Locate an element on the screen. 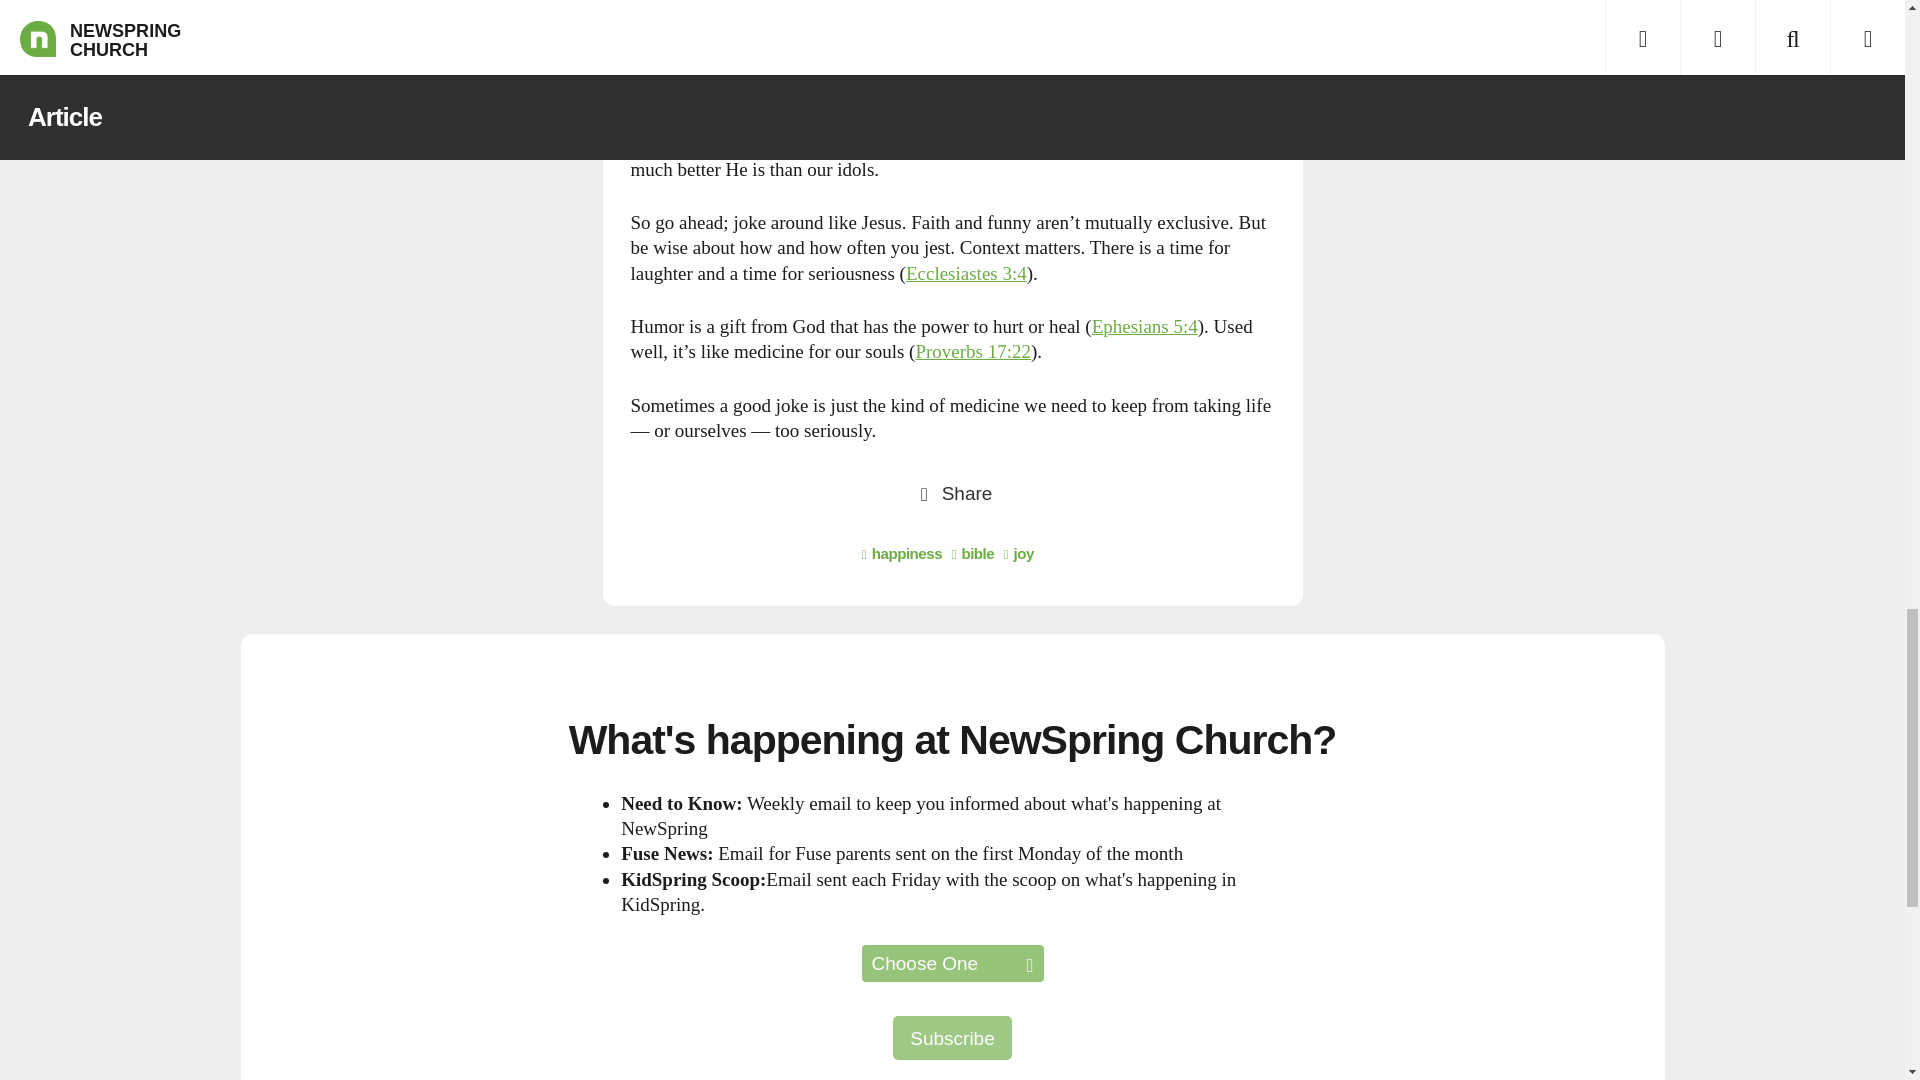  bible is located at coordinates (972, 553).